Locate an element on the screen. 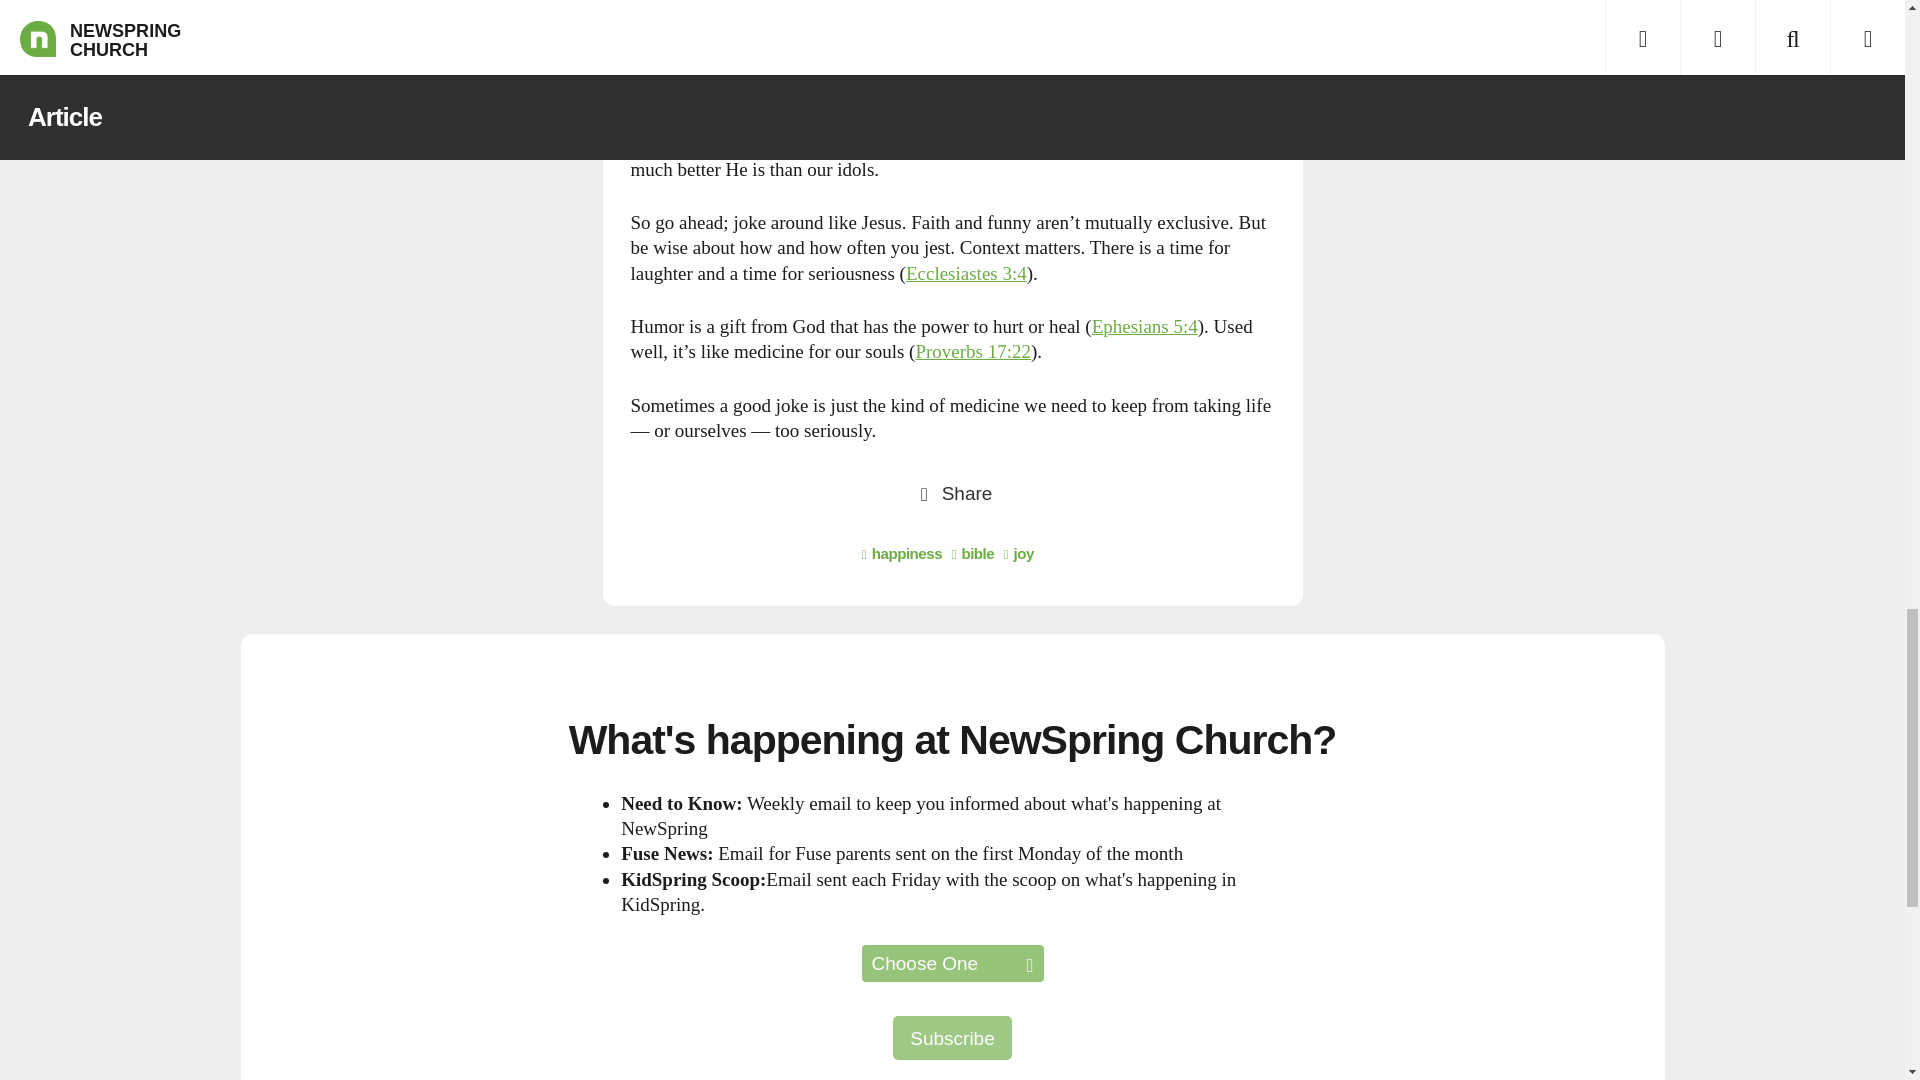  bible is located at coordinates (972, 553).